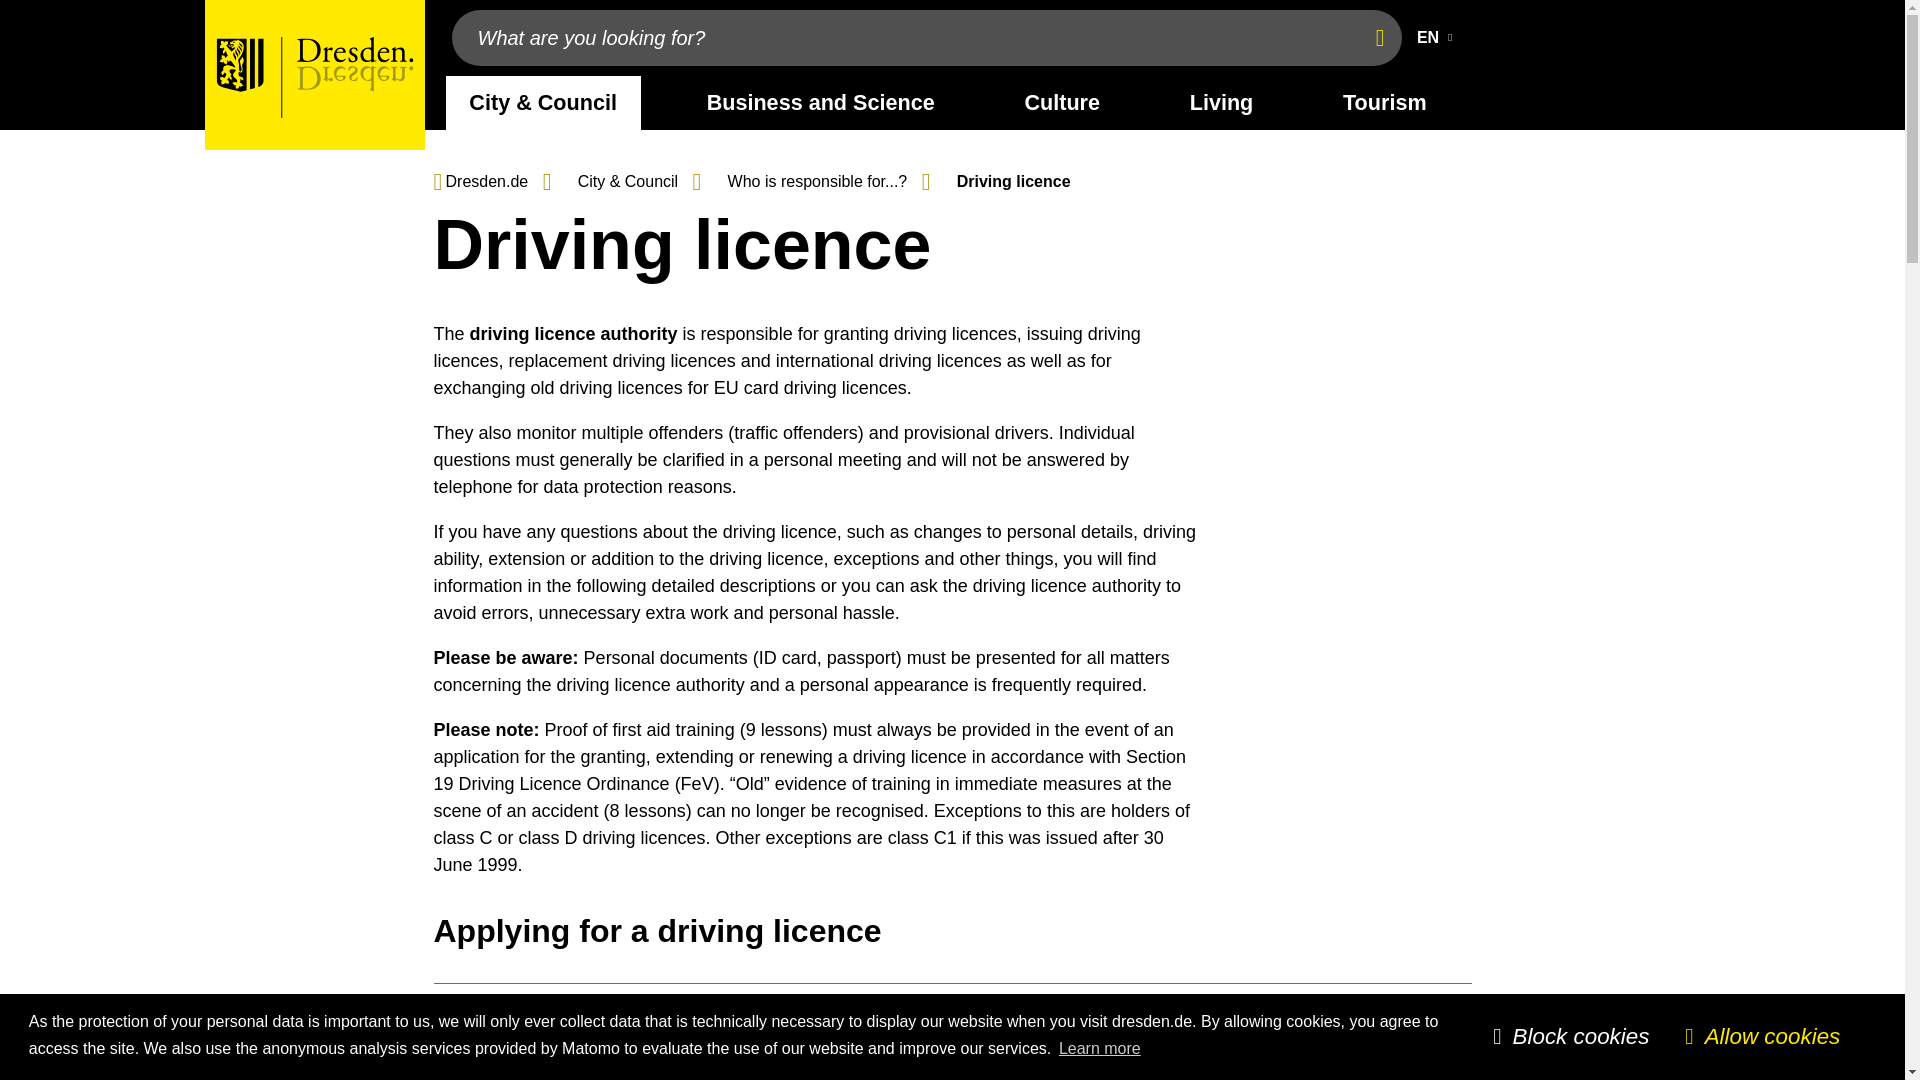 Image resolution: width=1920 pixels, height=1080 pixels. I want to click on Choose language, so click(1438, 38).